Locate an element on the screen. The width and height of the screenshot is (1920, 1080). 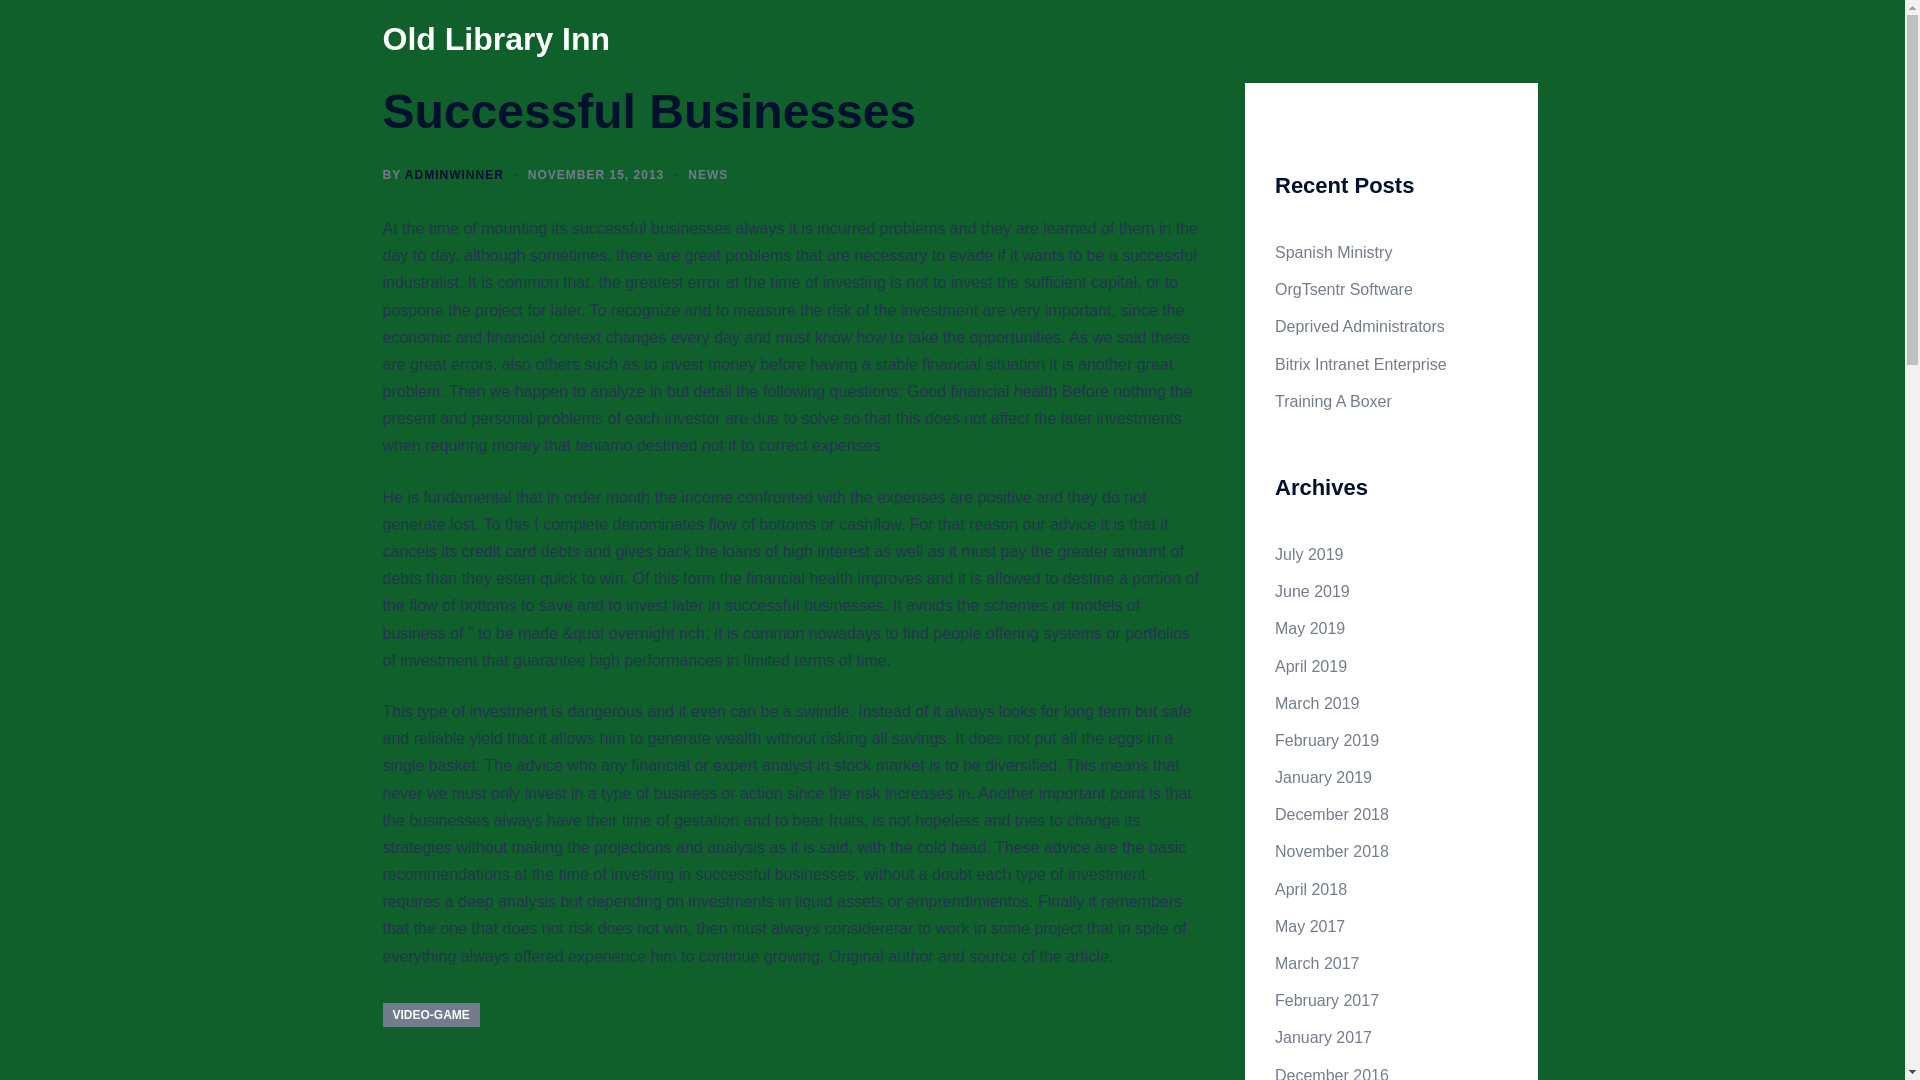
Training A Boxer is located at coordinates (1333, 402).